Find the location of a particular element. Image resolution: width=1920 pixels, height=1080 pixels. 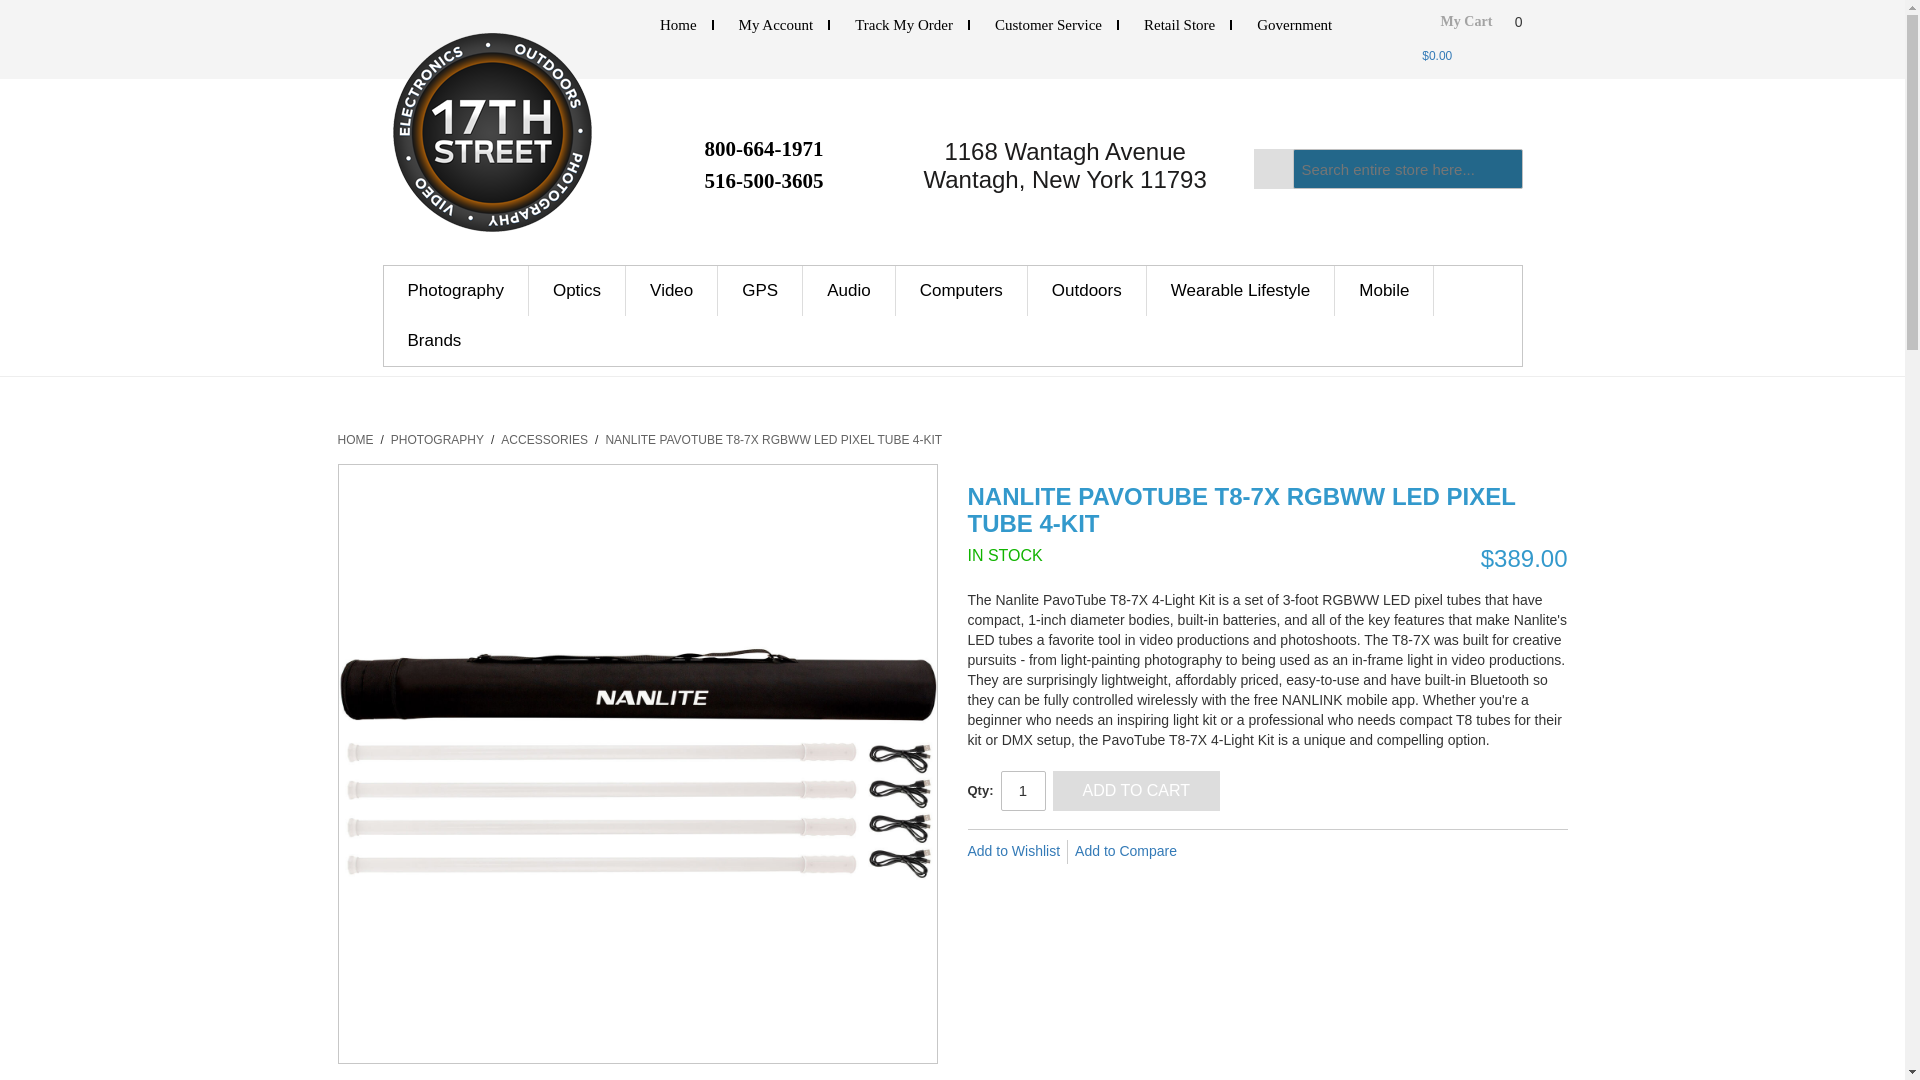

Qty is located at coordinates (1022, 791).